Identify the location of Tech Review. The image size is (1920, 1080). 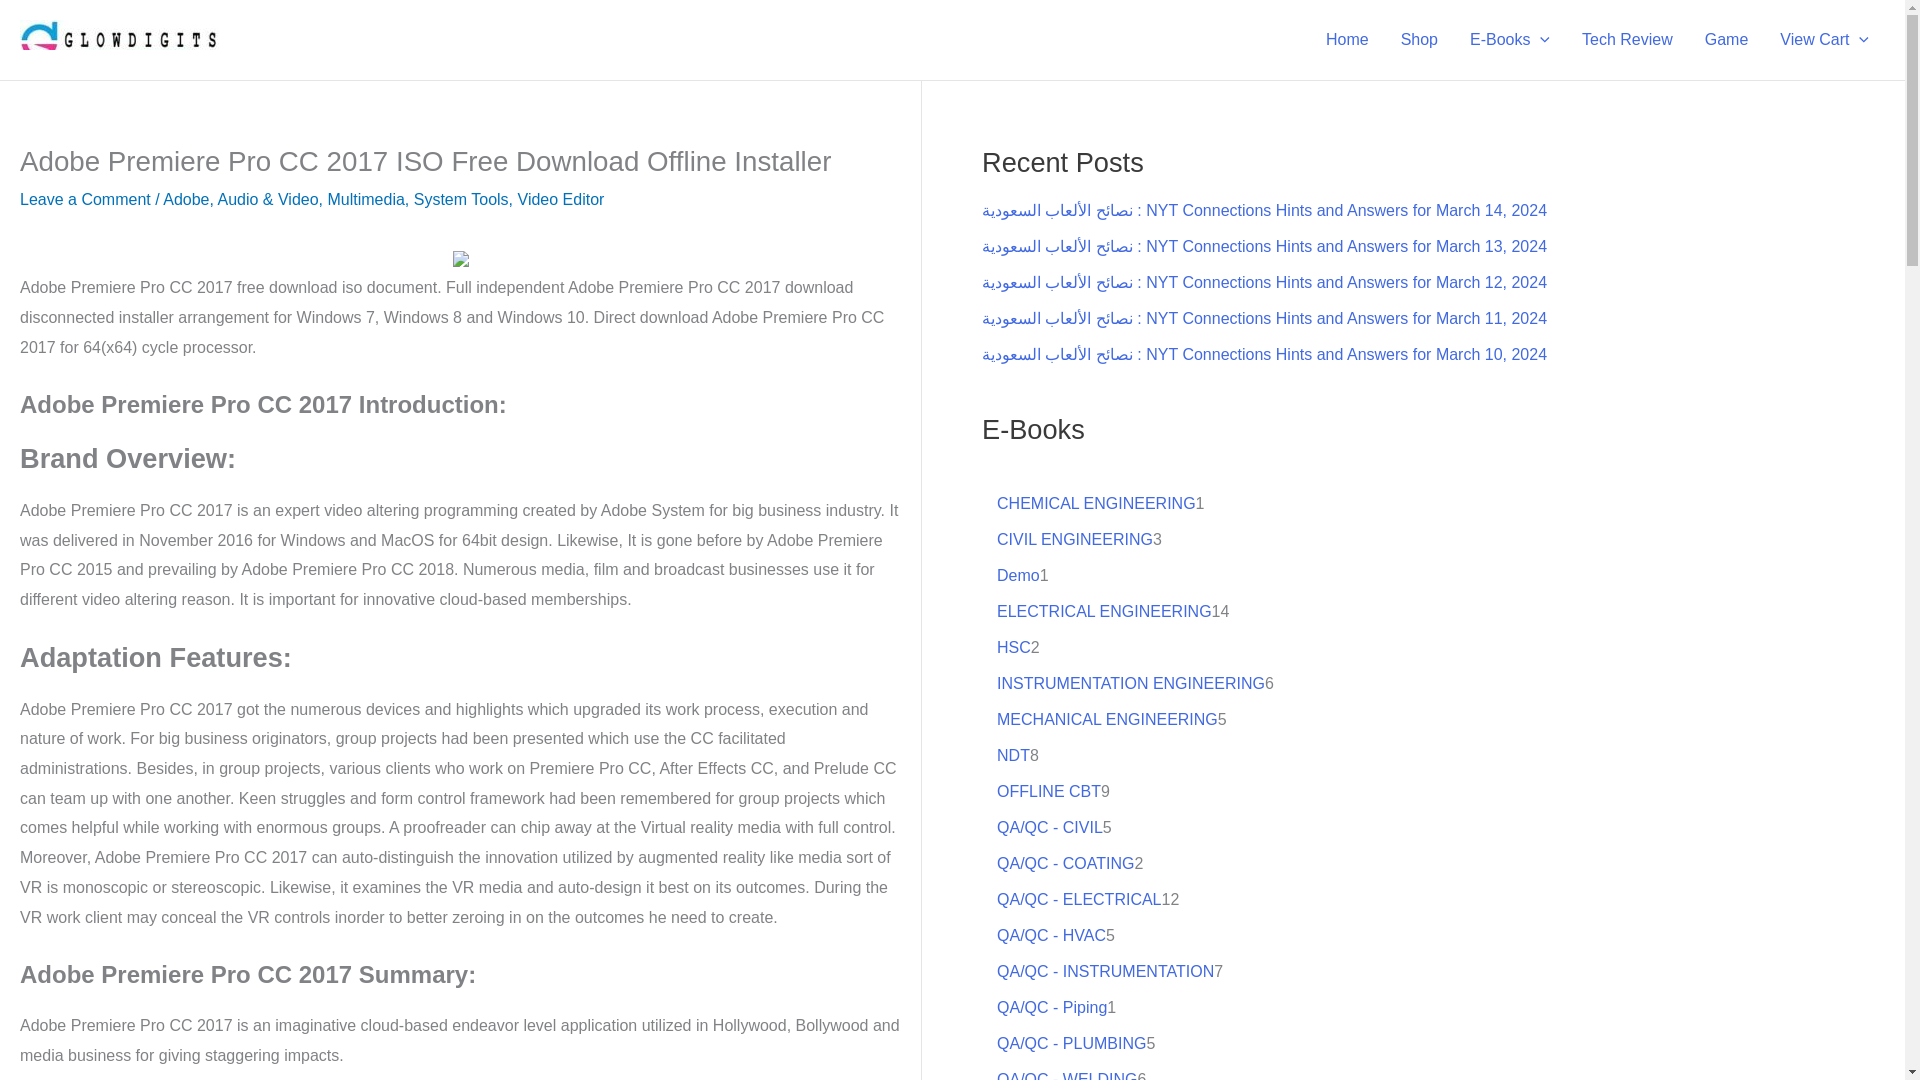
(1628, 40).